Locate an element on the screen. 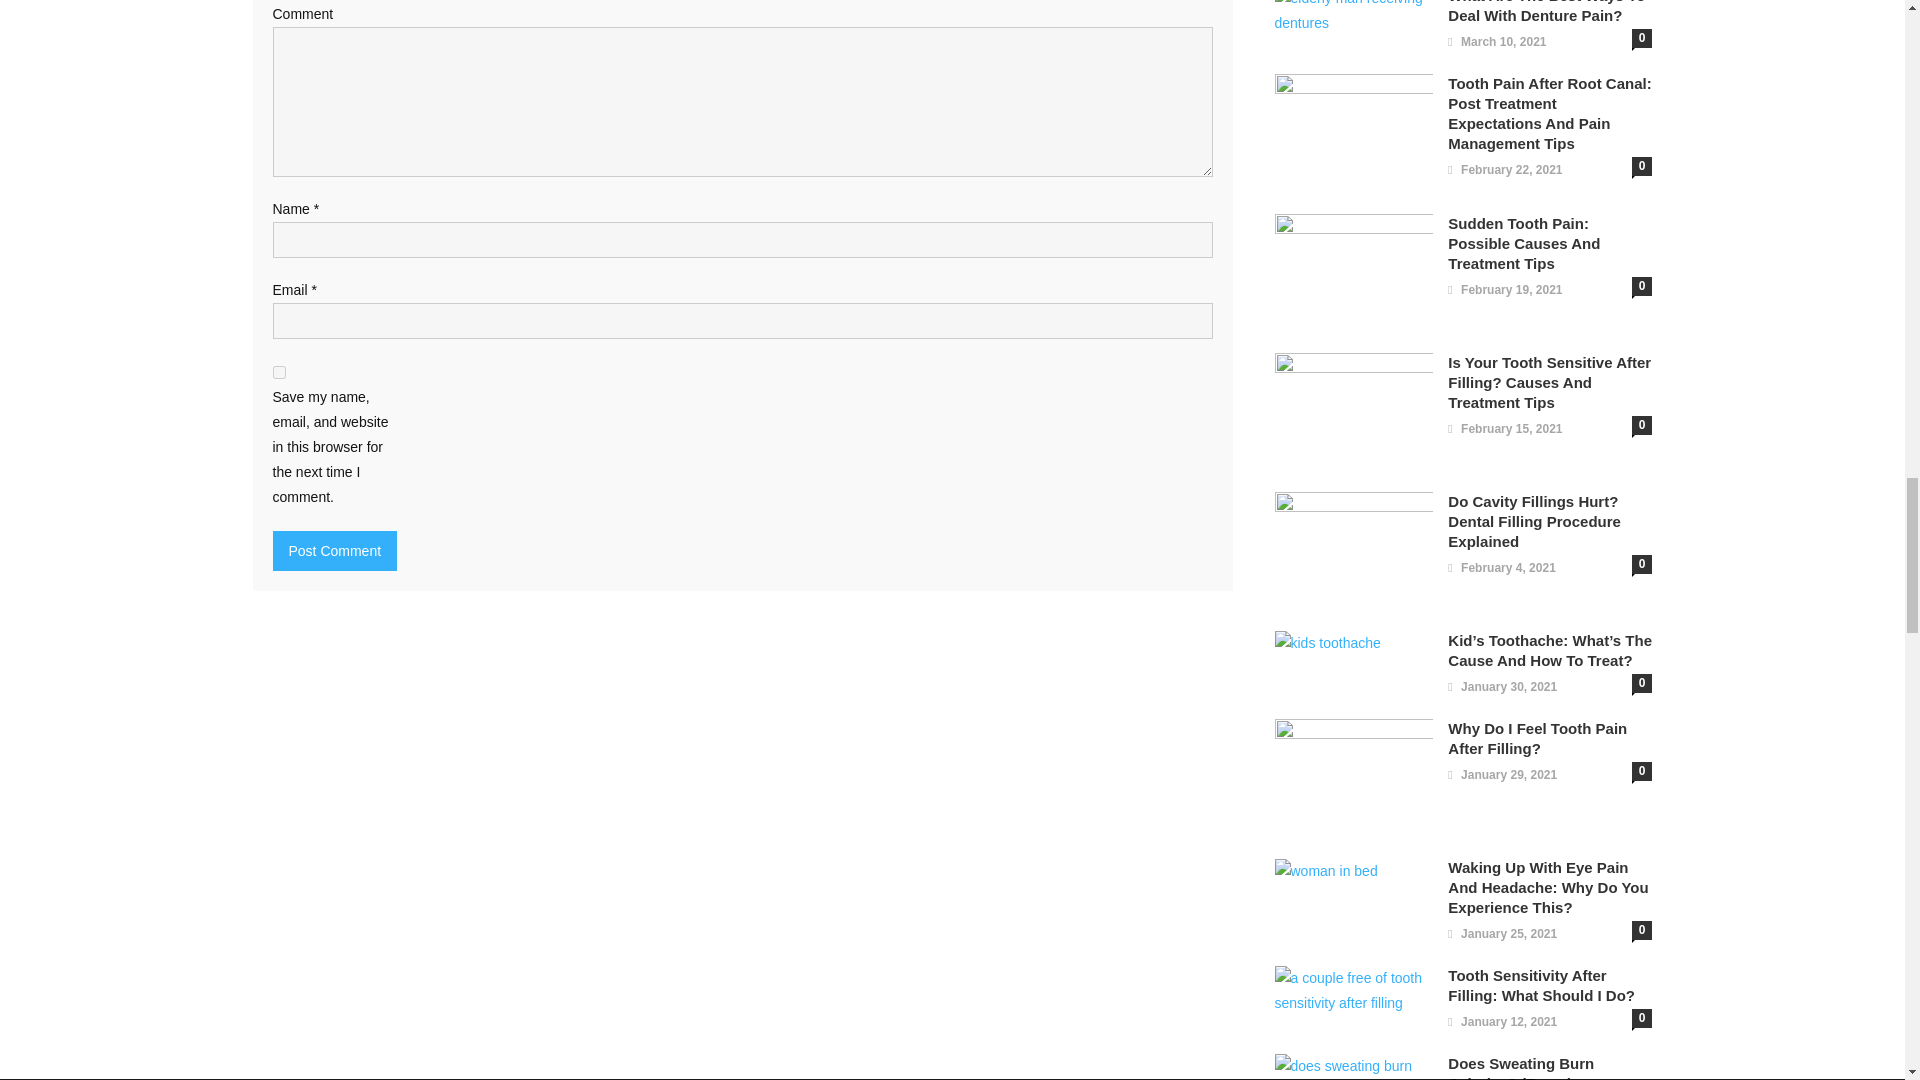 The width and height of the screenshot is (1920, 1080). yes is located at coordinates (278, 372).